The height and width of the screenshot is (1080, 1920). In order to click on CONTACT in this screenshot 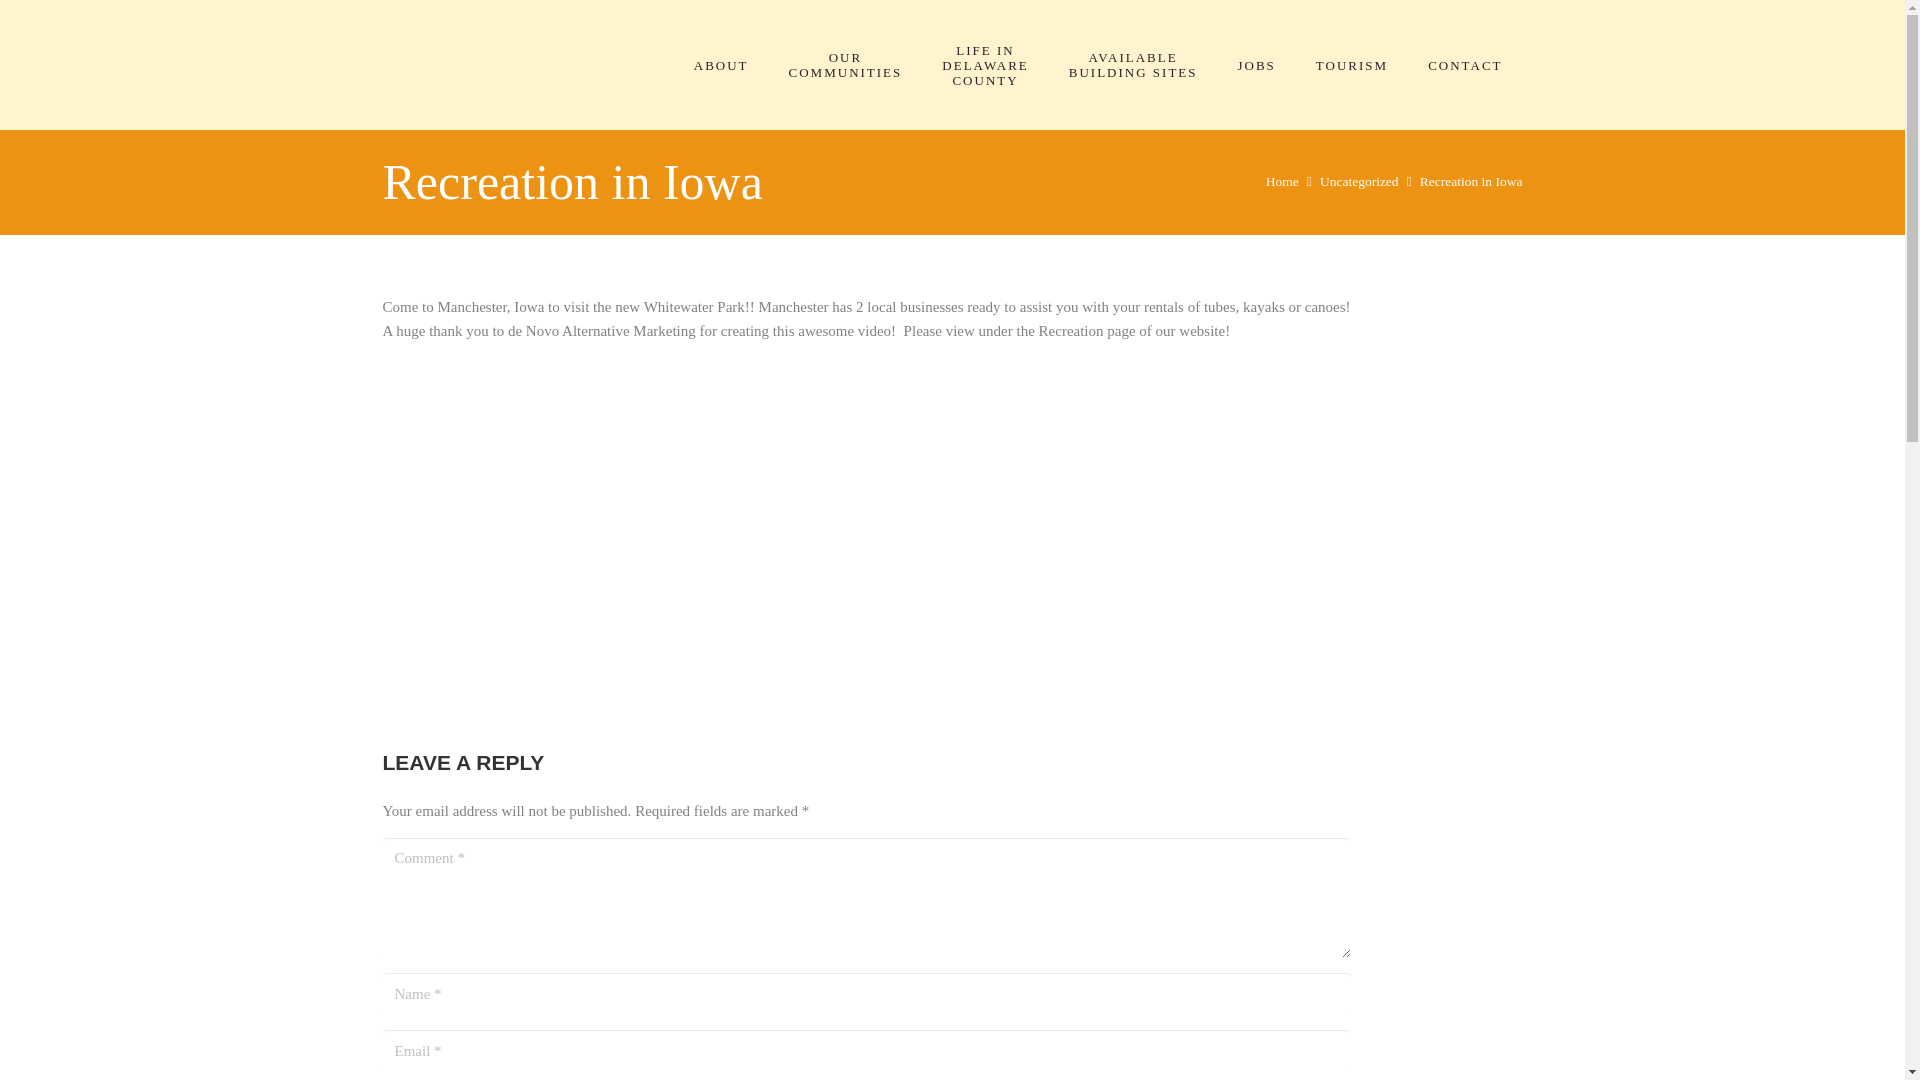, I will do `click(1464, 66)`.